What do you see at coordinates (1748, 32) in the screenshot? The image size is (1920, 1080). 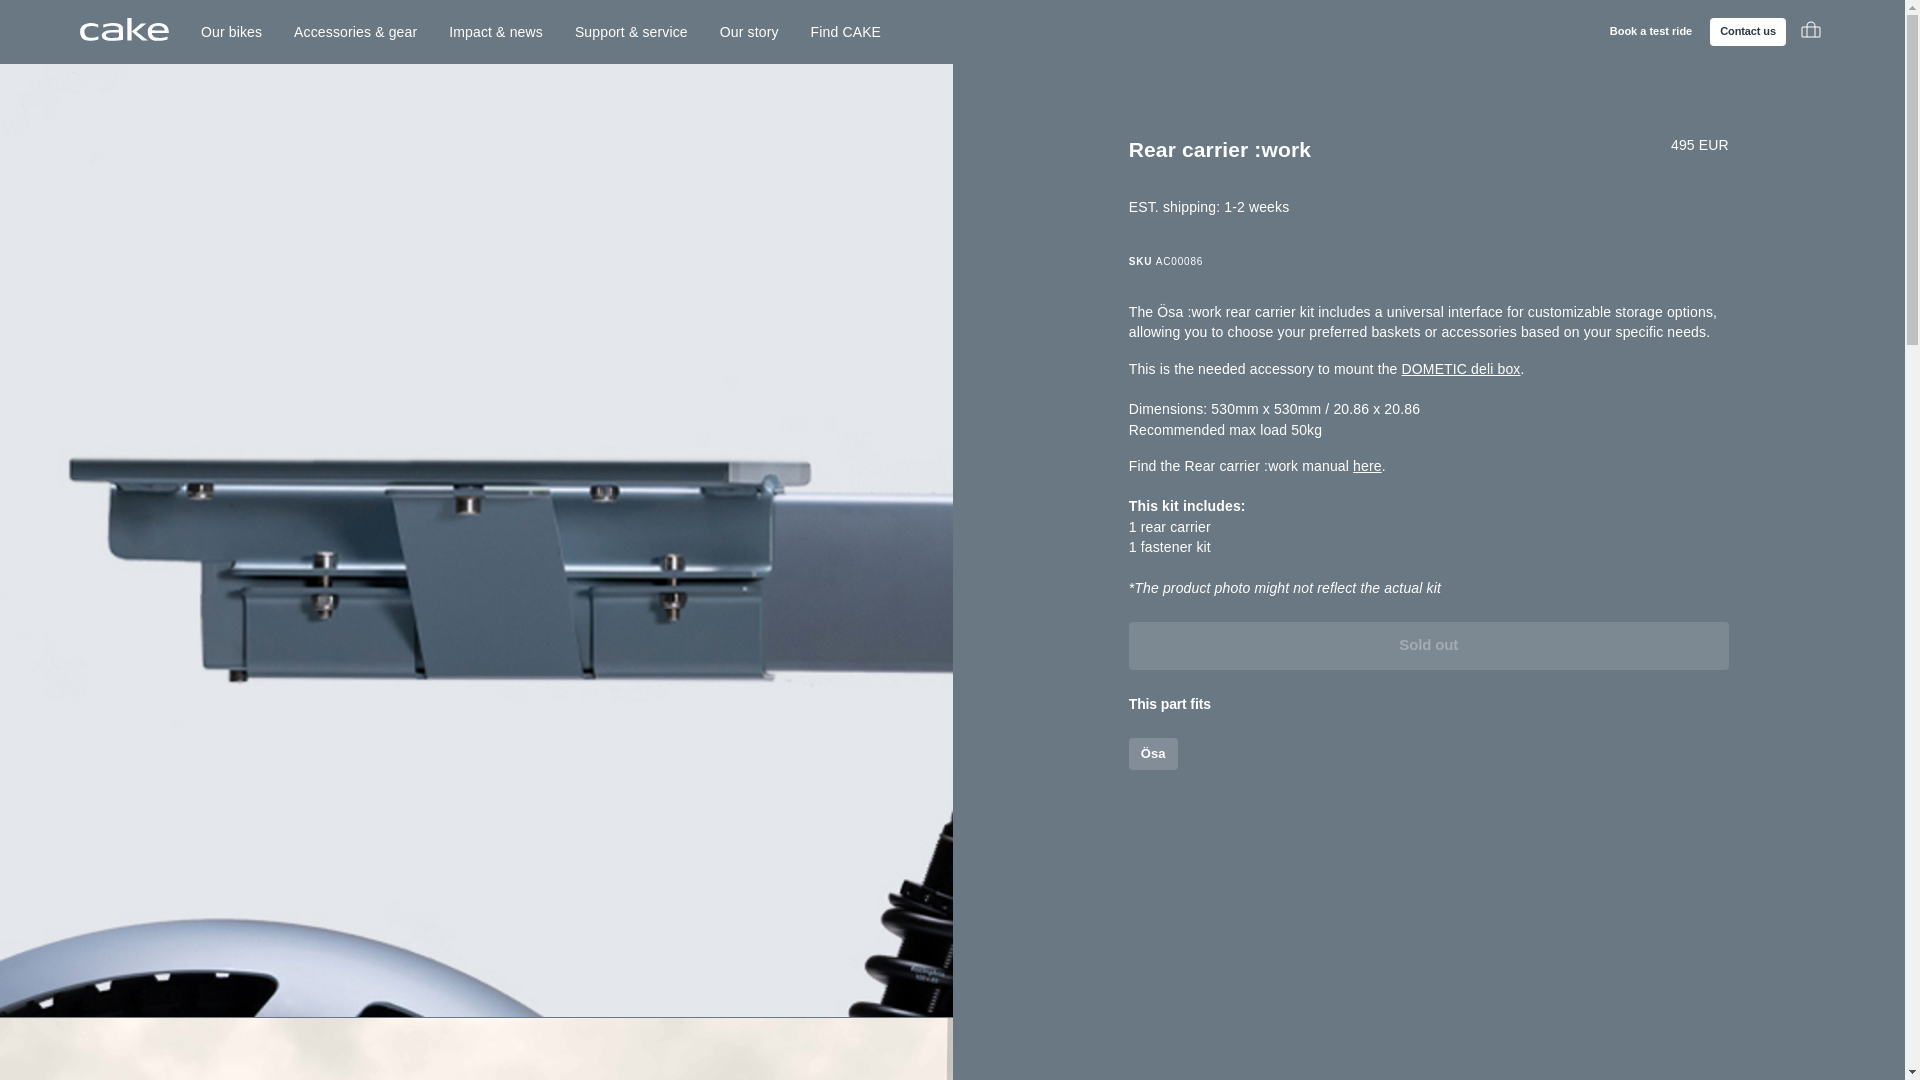 I see `Contact us` at bounding box center [1748, 32].